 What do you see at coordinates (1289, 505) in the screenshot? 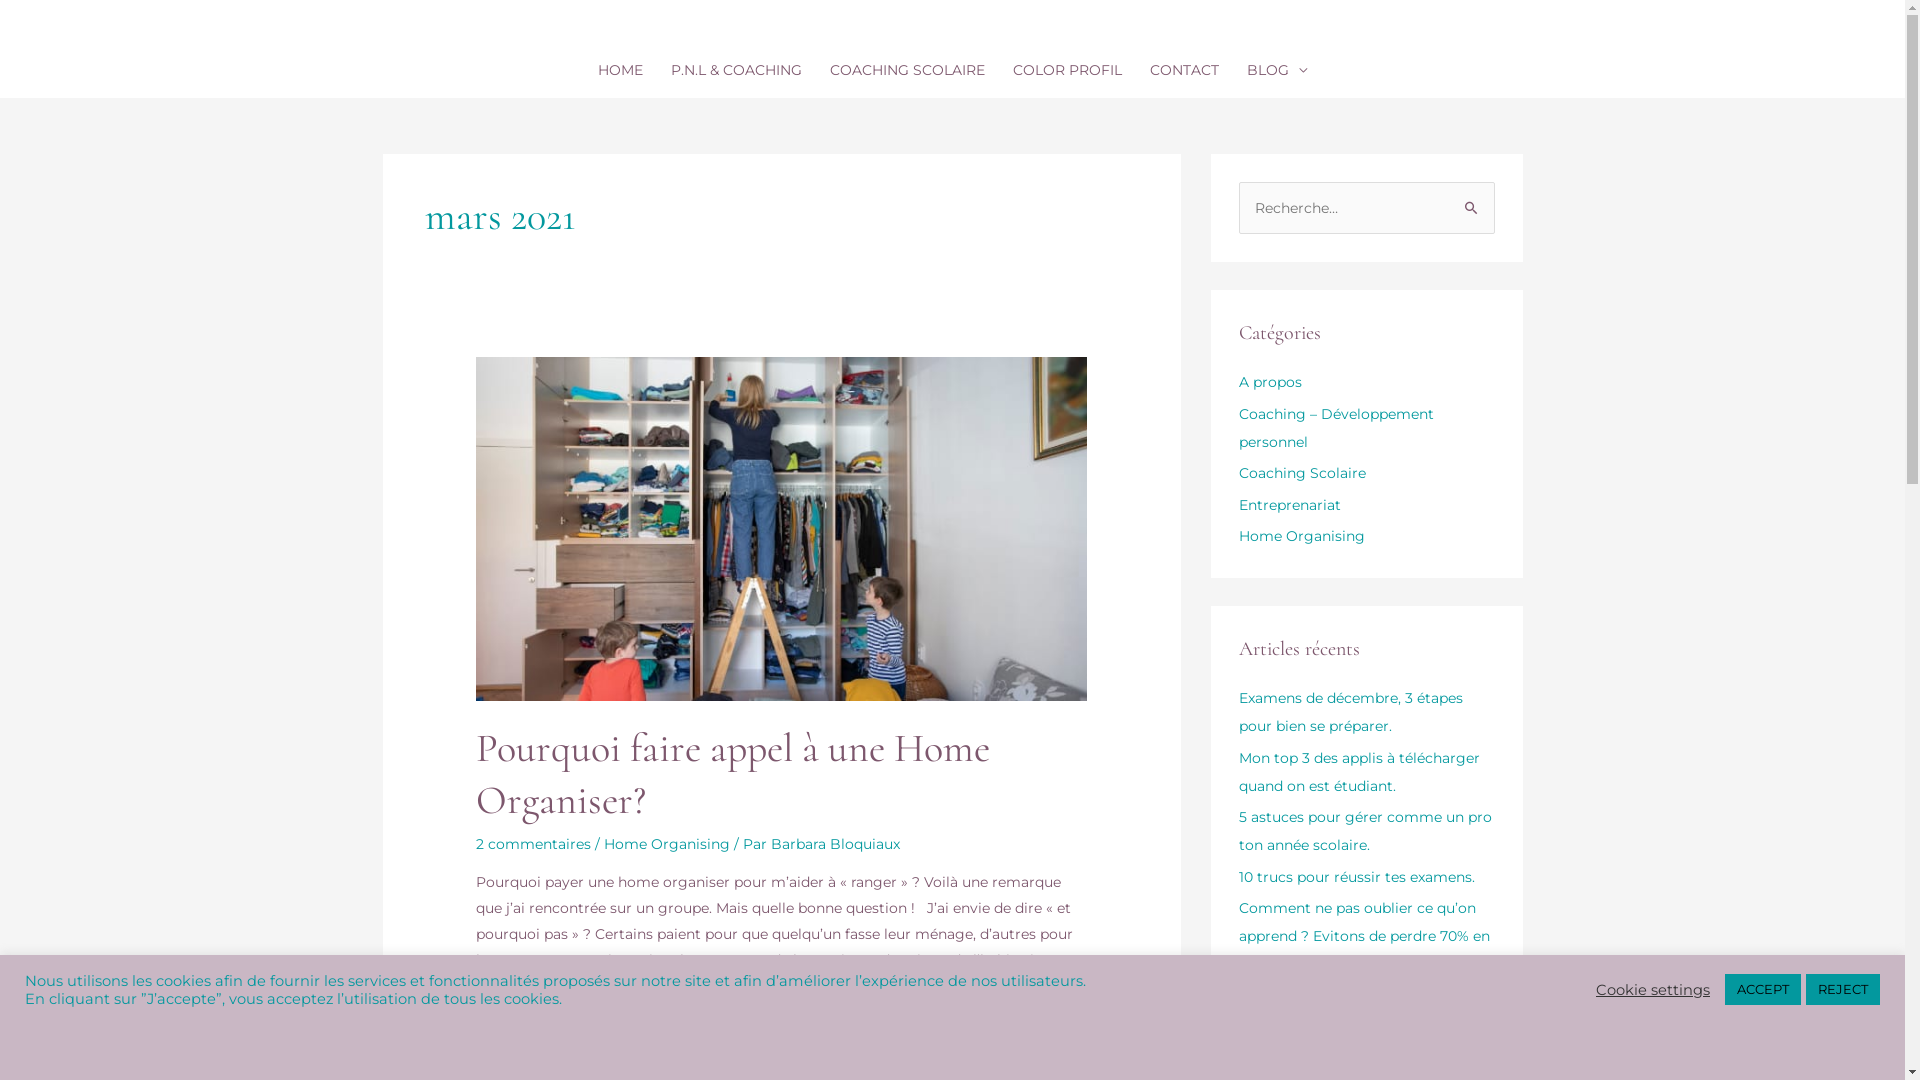
I see `Entreprenariat` at bounding box center [1289, 505].